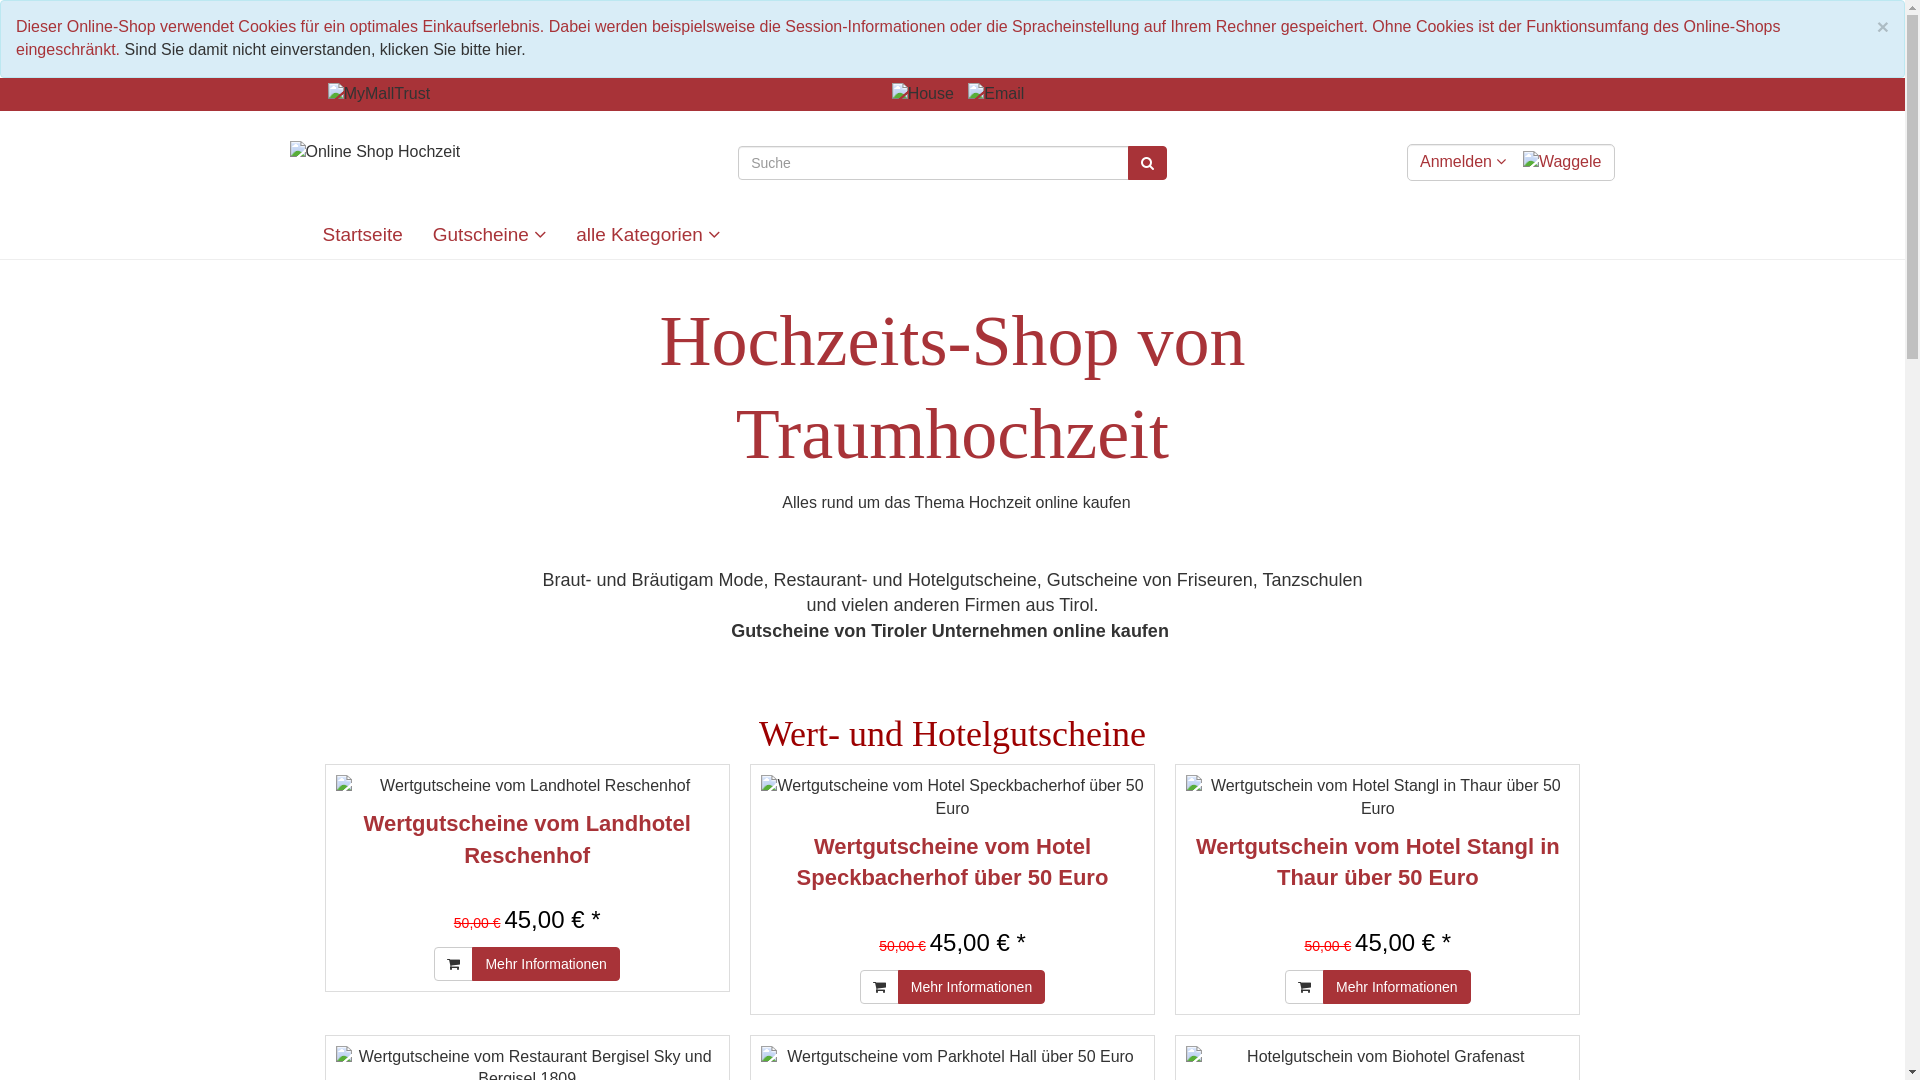 The image size is (1920, 1080). Describe the element at coordinates (648, 235) in the screenshot. I see `alle Kategorien` at that location.